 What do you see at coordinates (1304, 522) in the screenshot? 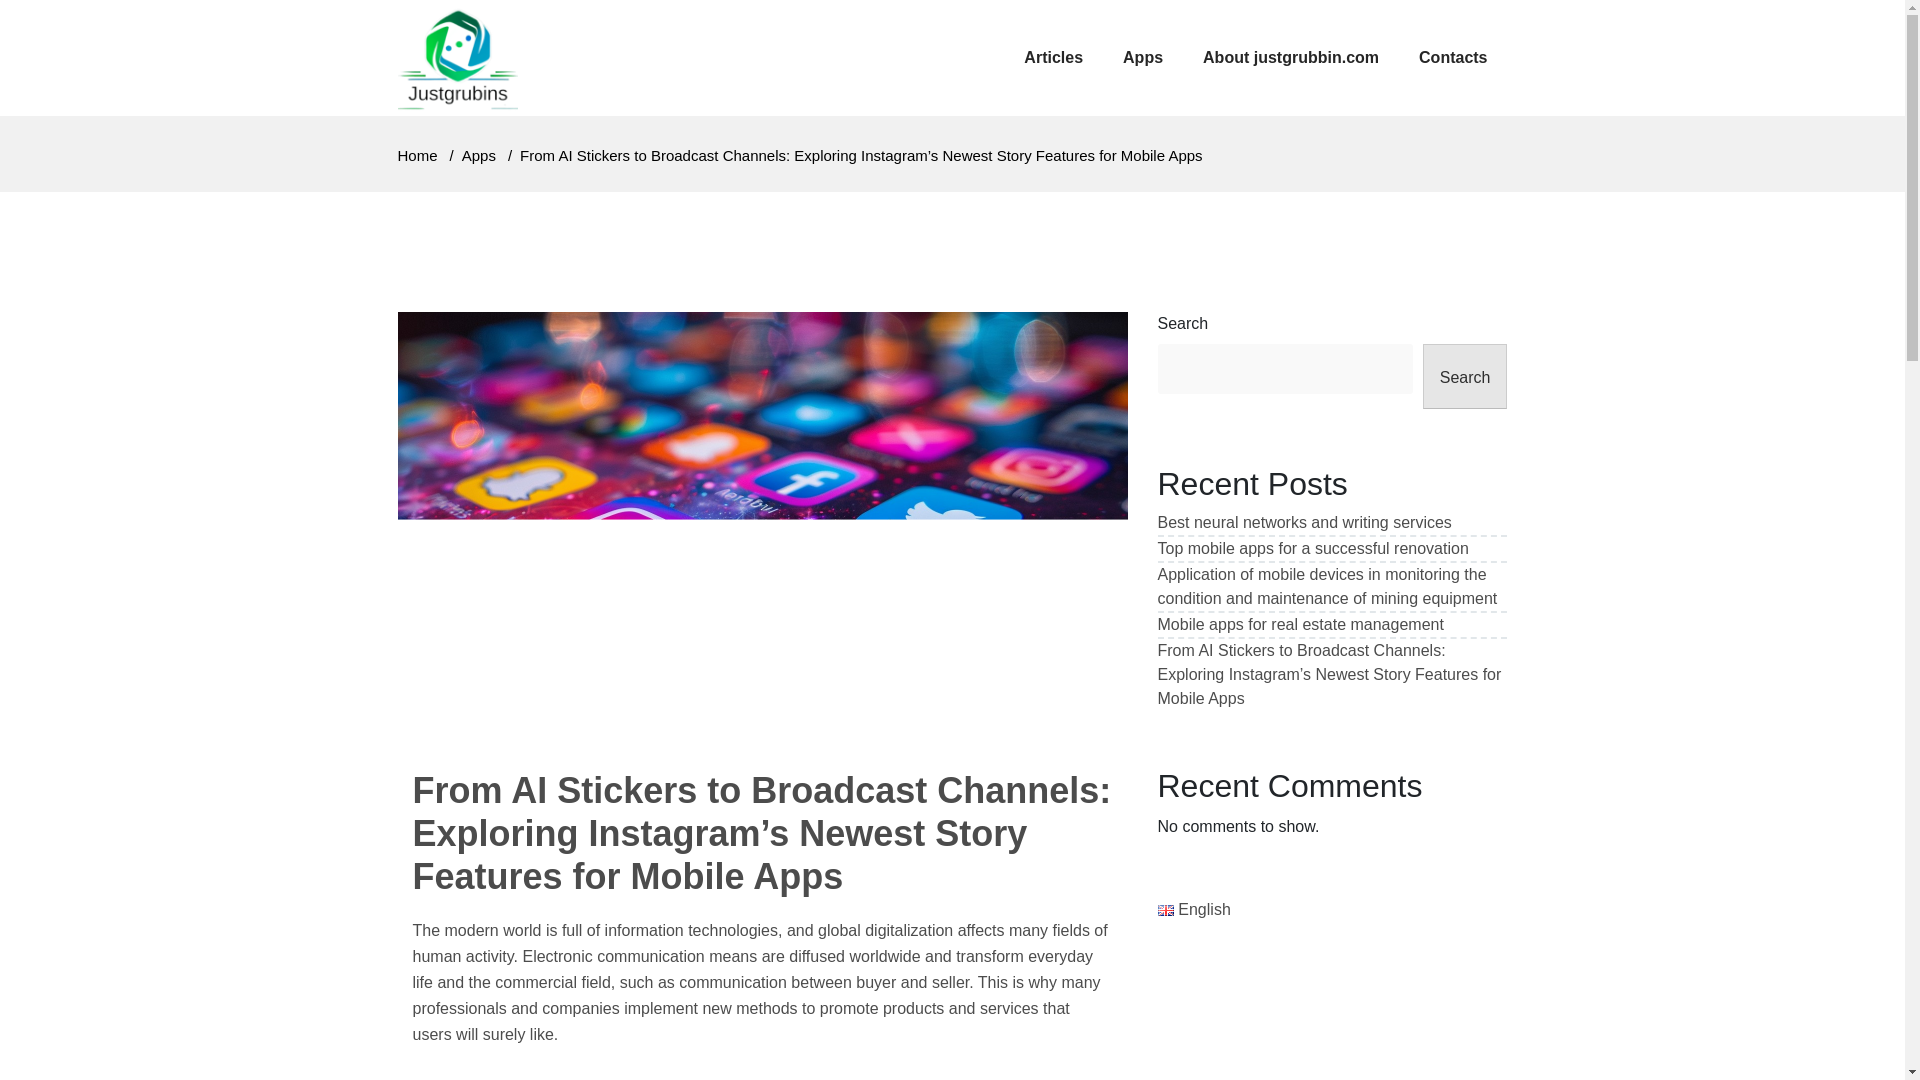
I see `Best neural networks and writing services` at bounding box center [1304, 522].